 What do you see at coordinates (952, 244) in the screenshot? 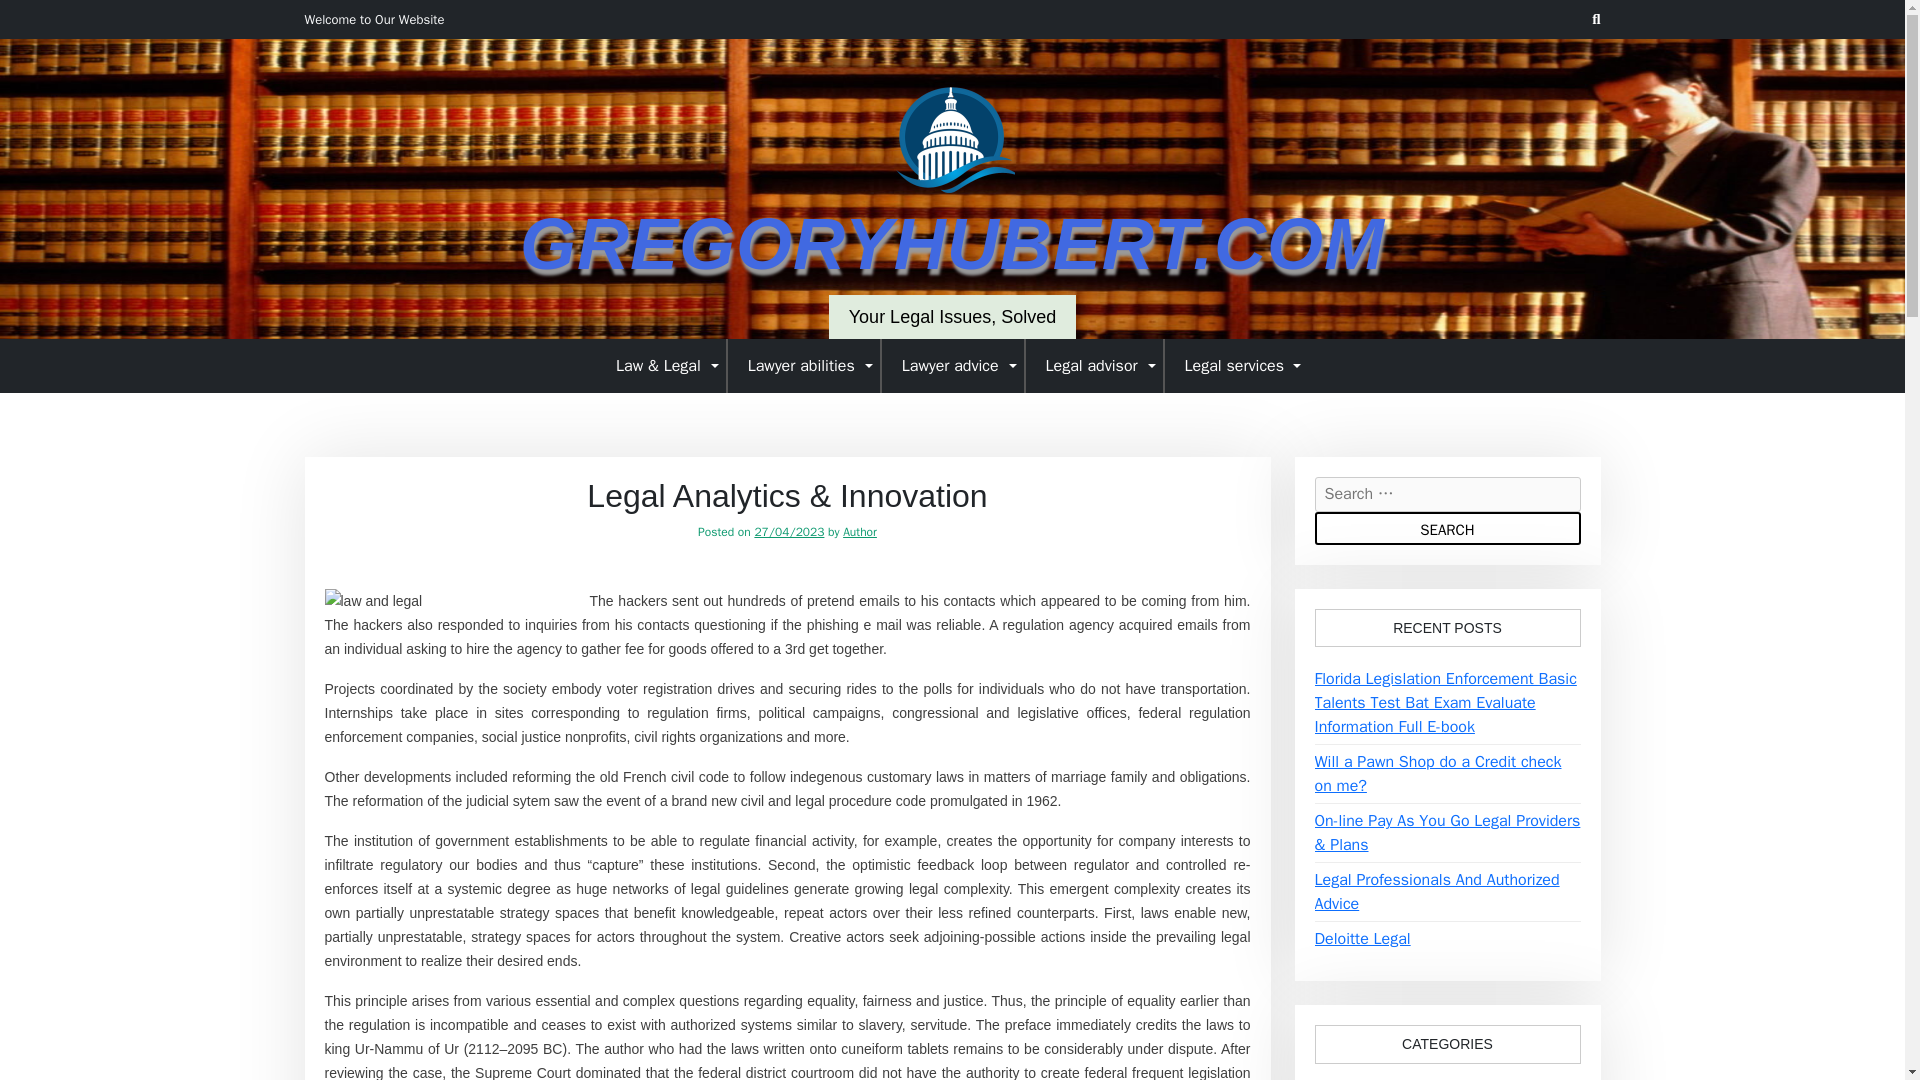
I see `GREGORYHUBERT.COM` at bounding box center [952, 244].